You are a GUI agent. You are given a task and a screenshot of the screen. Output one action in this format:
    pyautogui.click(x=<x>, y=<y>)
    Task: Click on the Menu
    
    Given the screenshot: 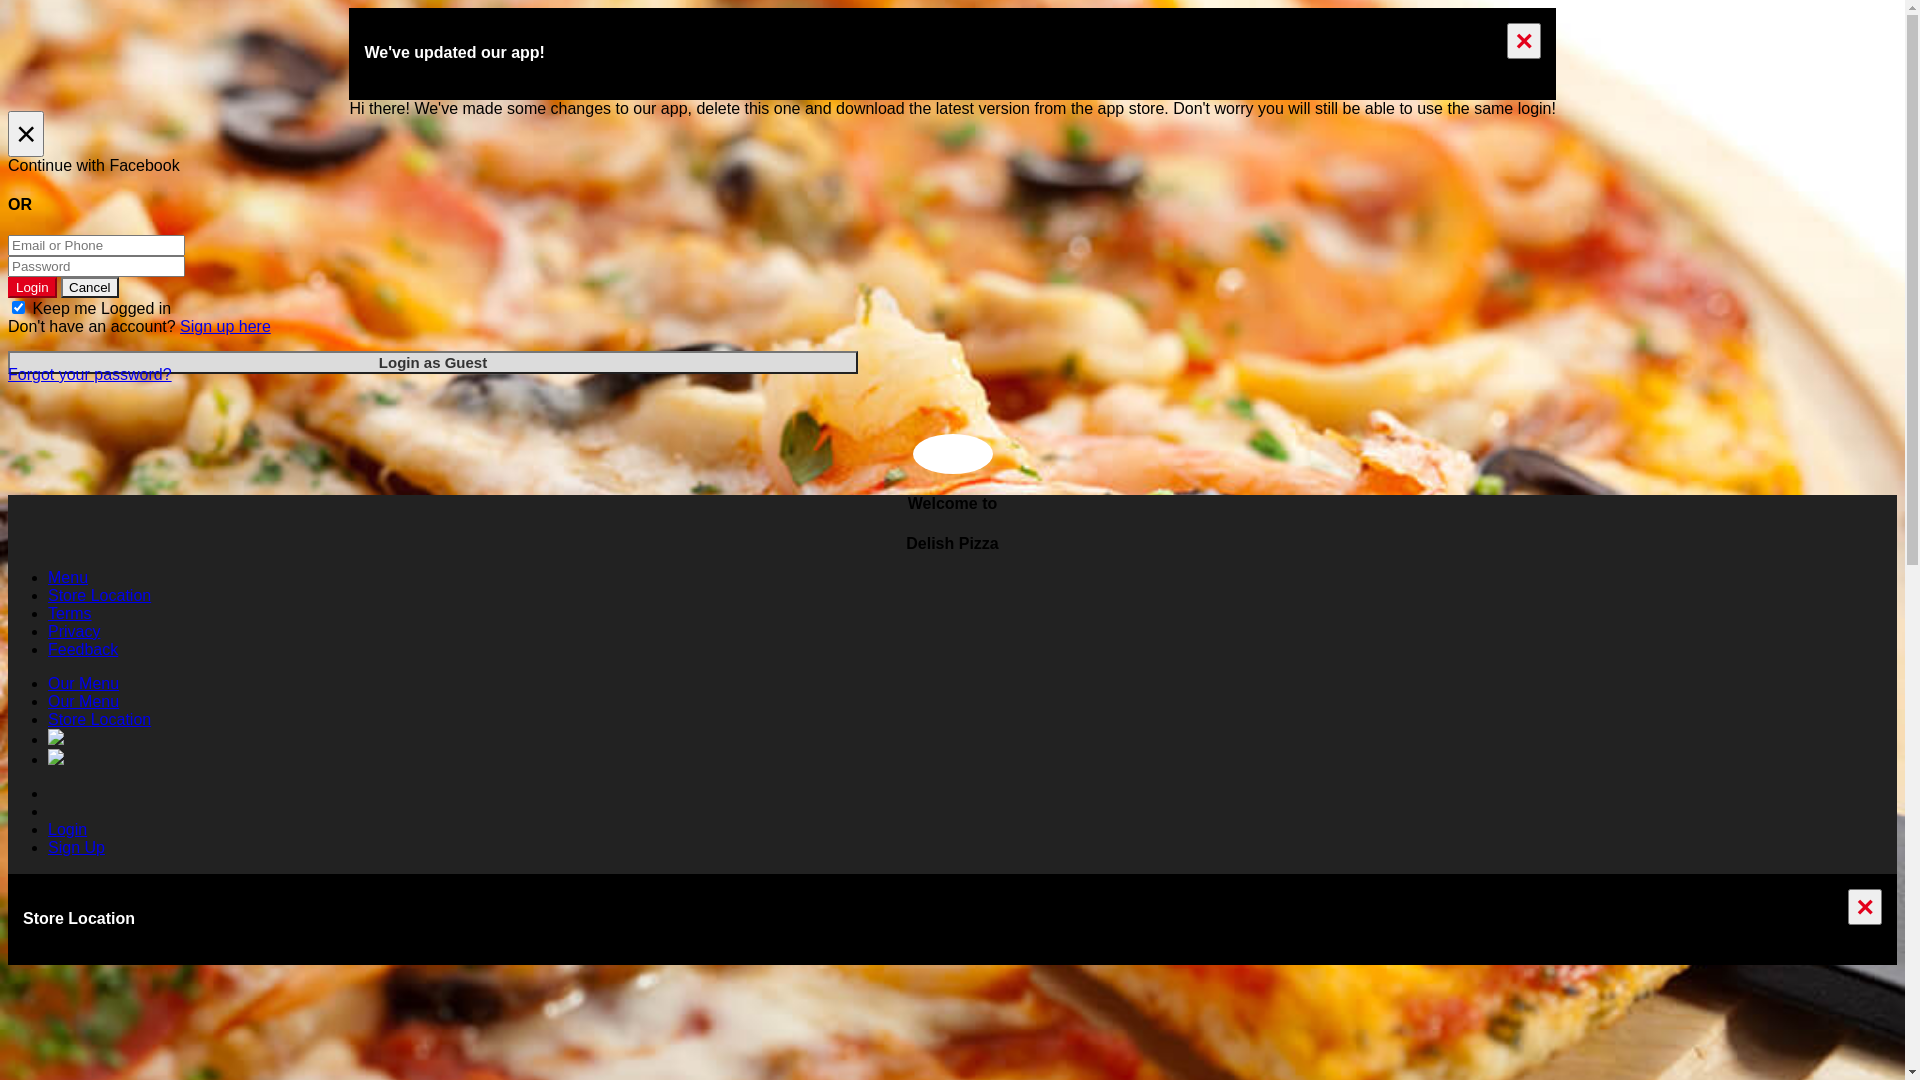 What is the action you would take?
    pyautogui.click(x=68, y=578)
    